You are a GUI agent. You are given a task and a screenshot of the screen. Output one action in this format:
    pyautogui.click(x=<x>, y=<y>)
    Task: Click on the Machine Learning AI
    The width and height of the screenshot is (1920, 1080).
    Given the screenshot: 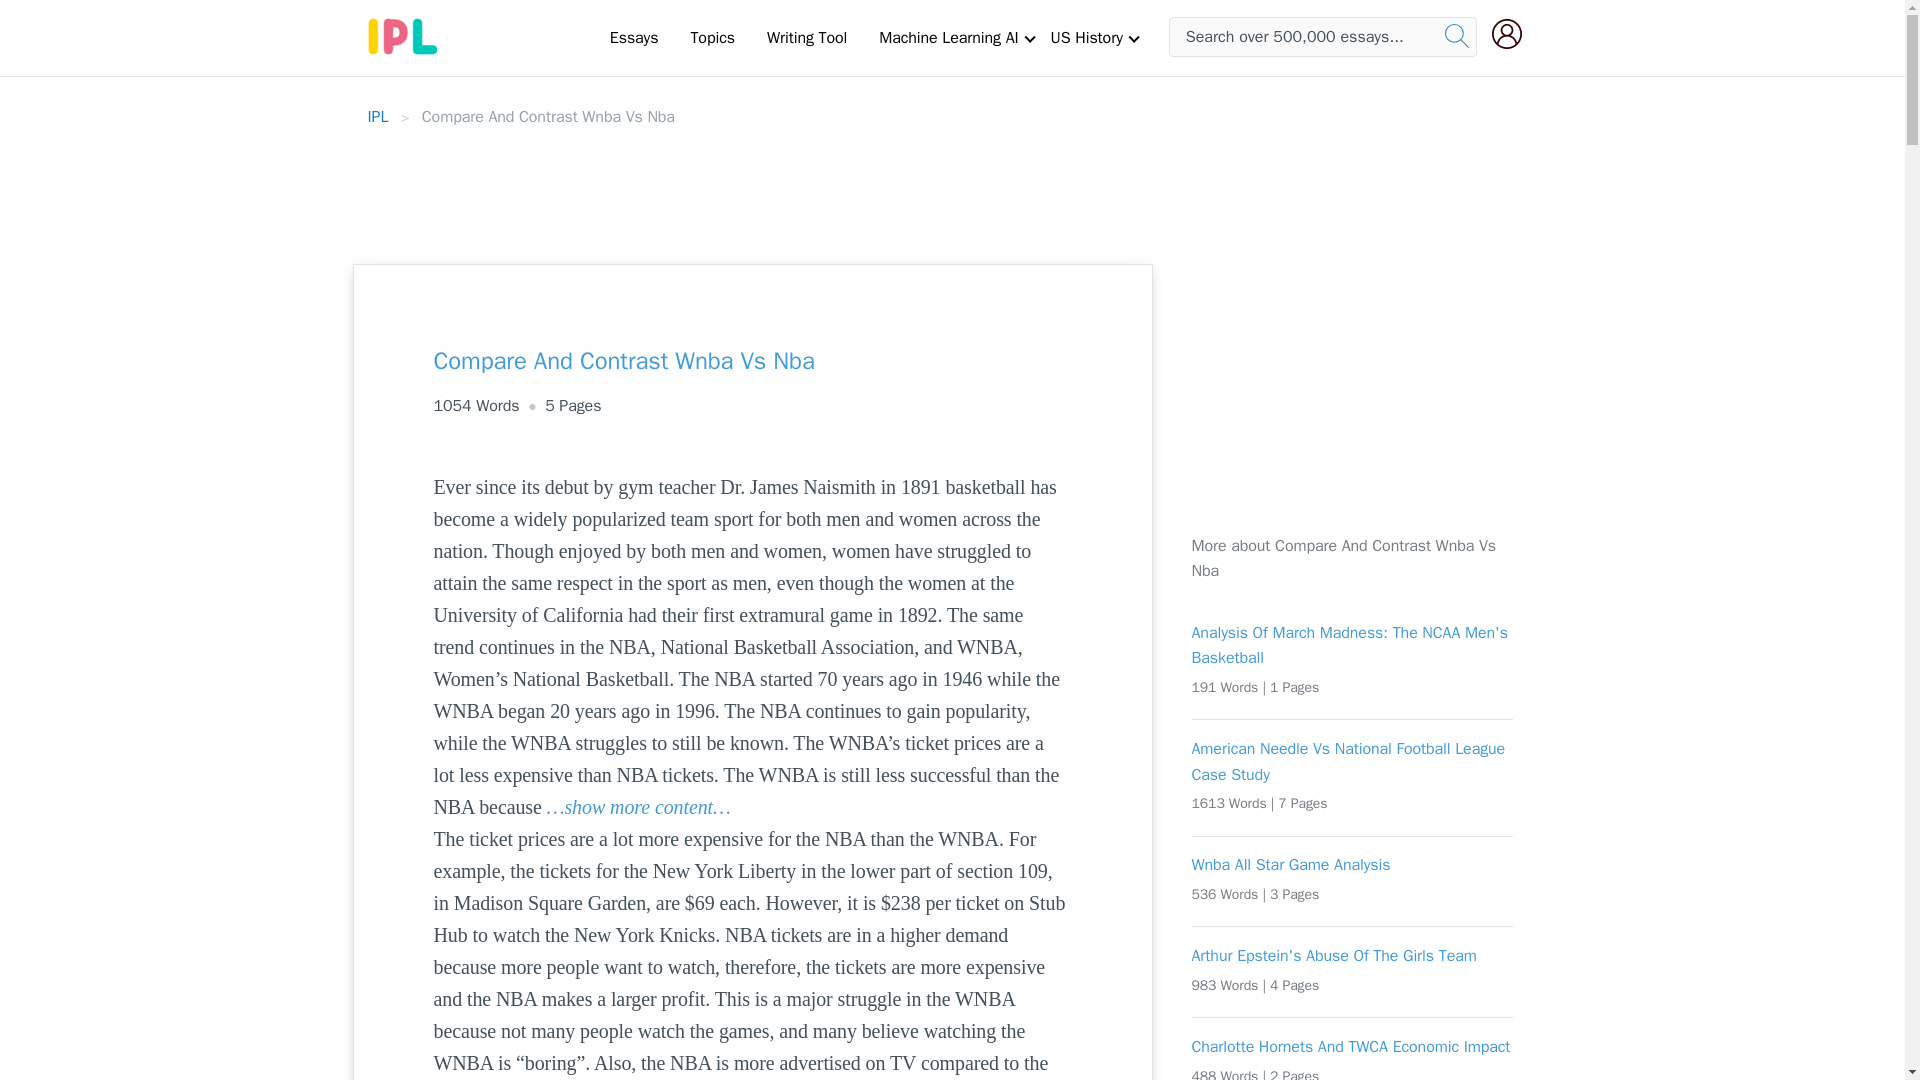 What is the action you would take?
    pyautogui.click(x=948, y=37)
    